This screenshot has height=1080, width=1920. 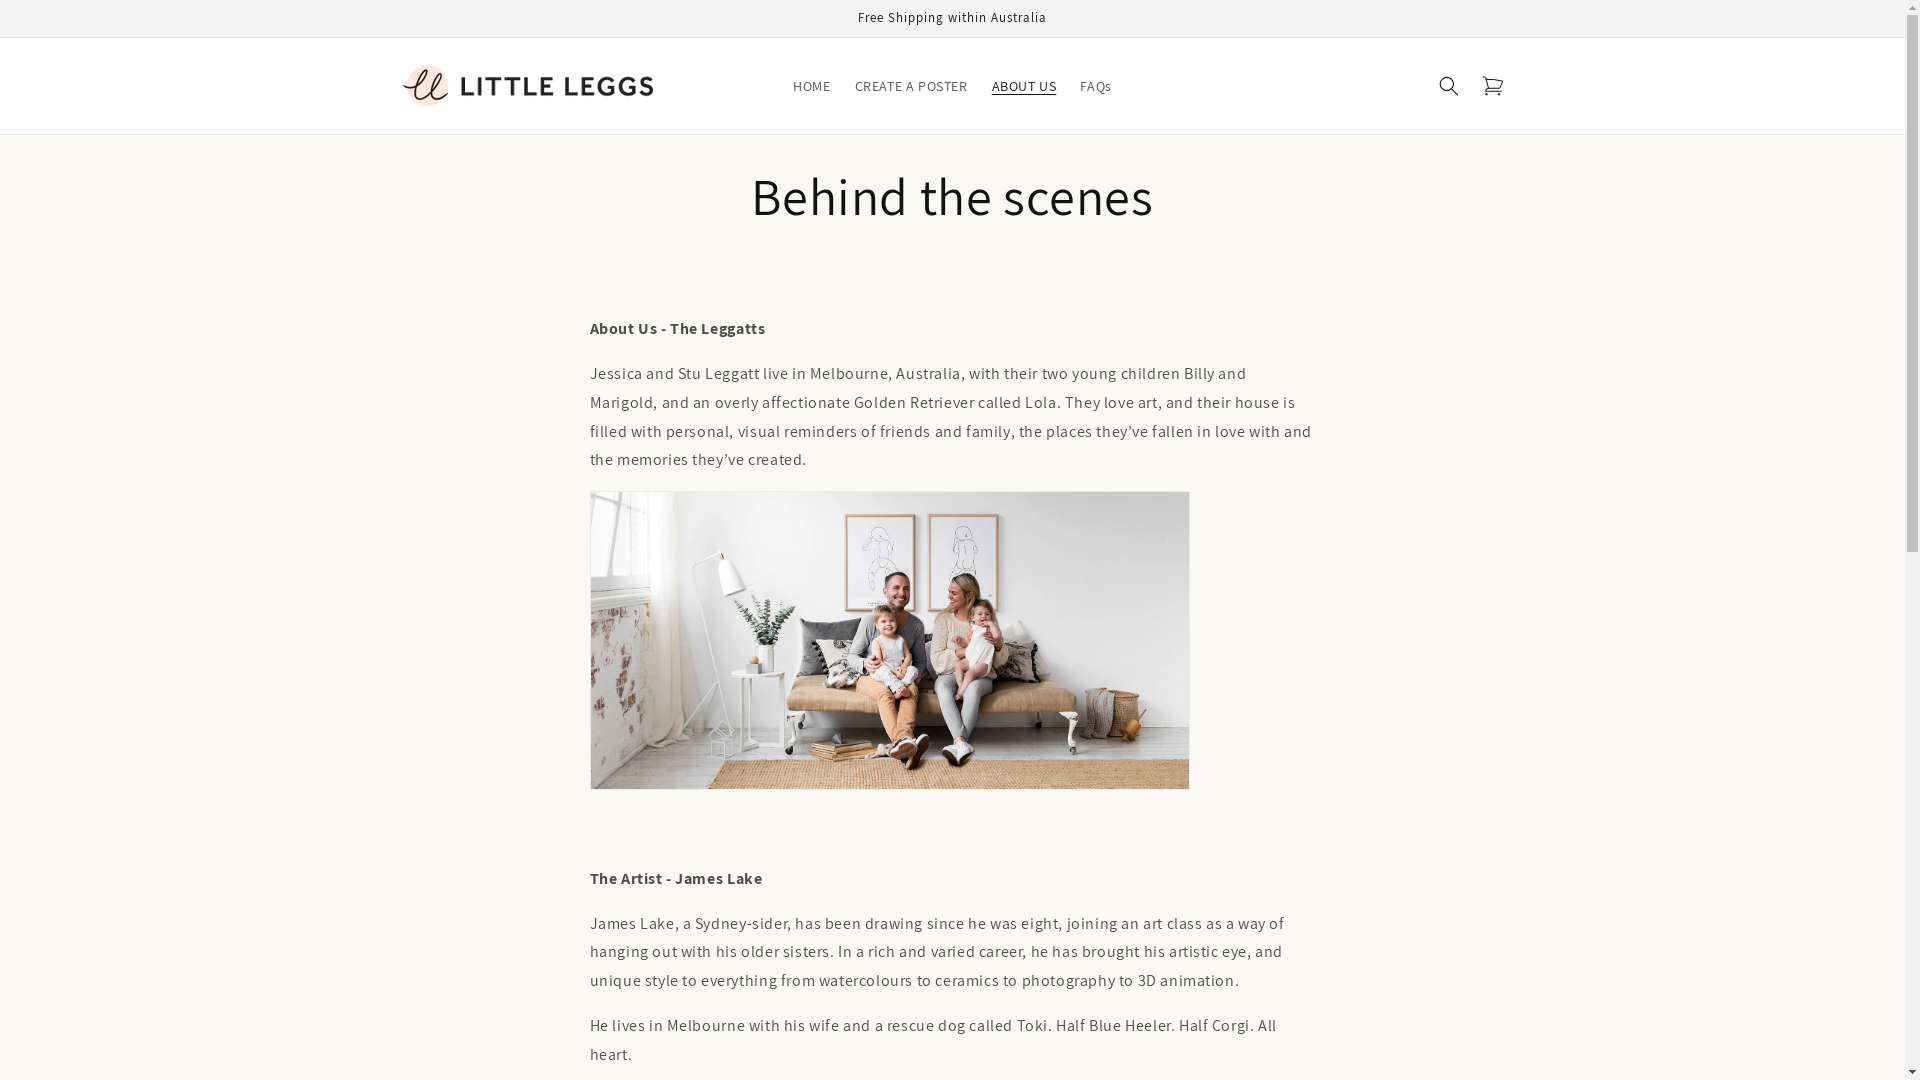 What do you see at coordinates (1096, 86) in the screenshot?
I see `FAQs` at bounding box center [1096, 86].